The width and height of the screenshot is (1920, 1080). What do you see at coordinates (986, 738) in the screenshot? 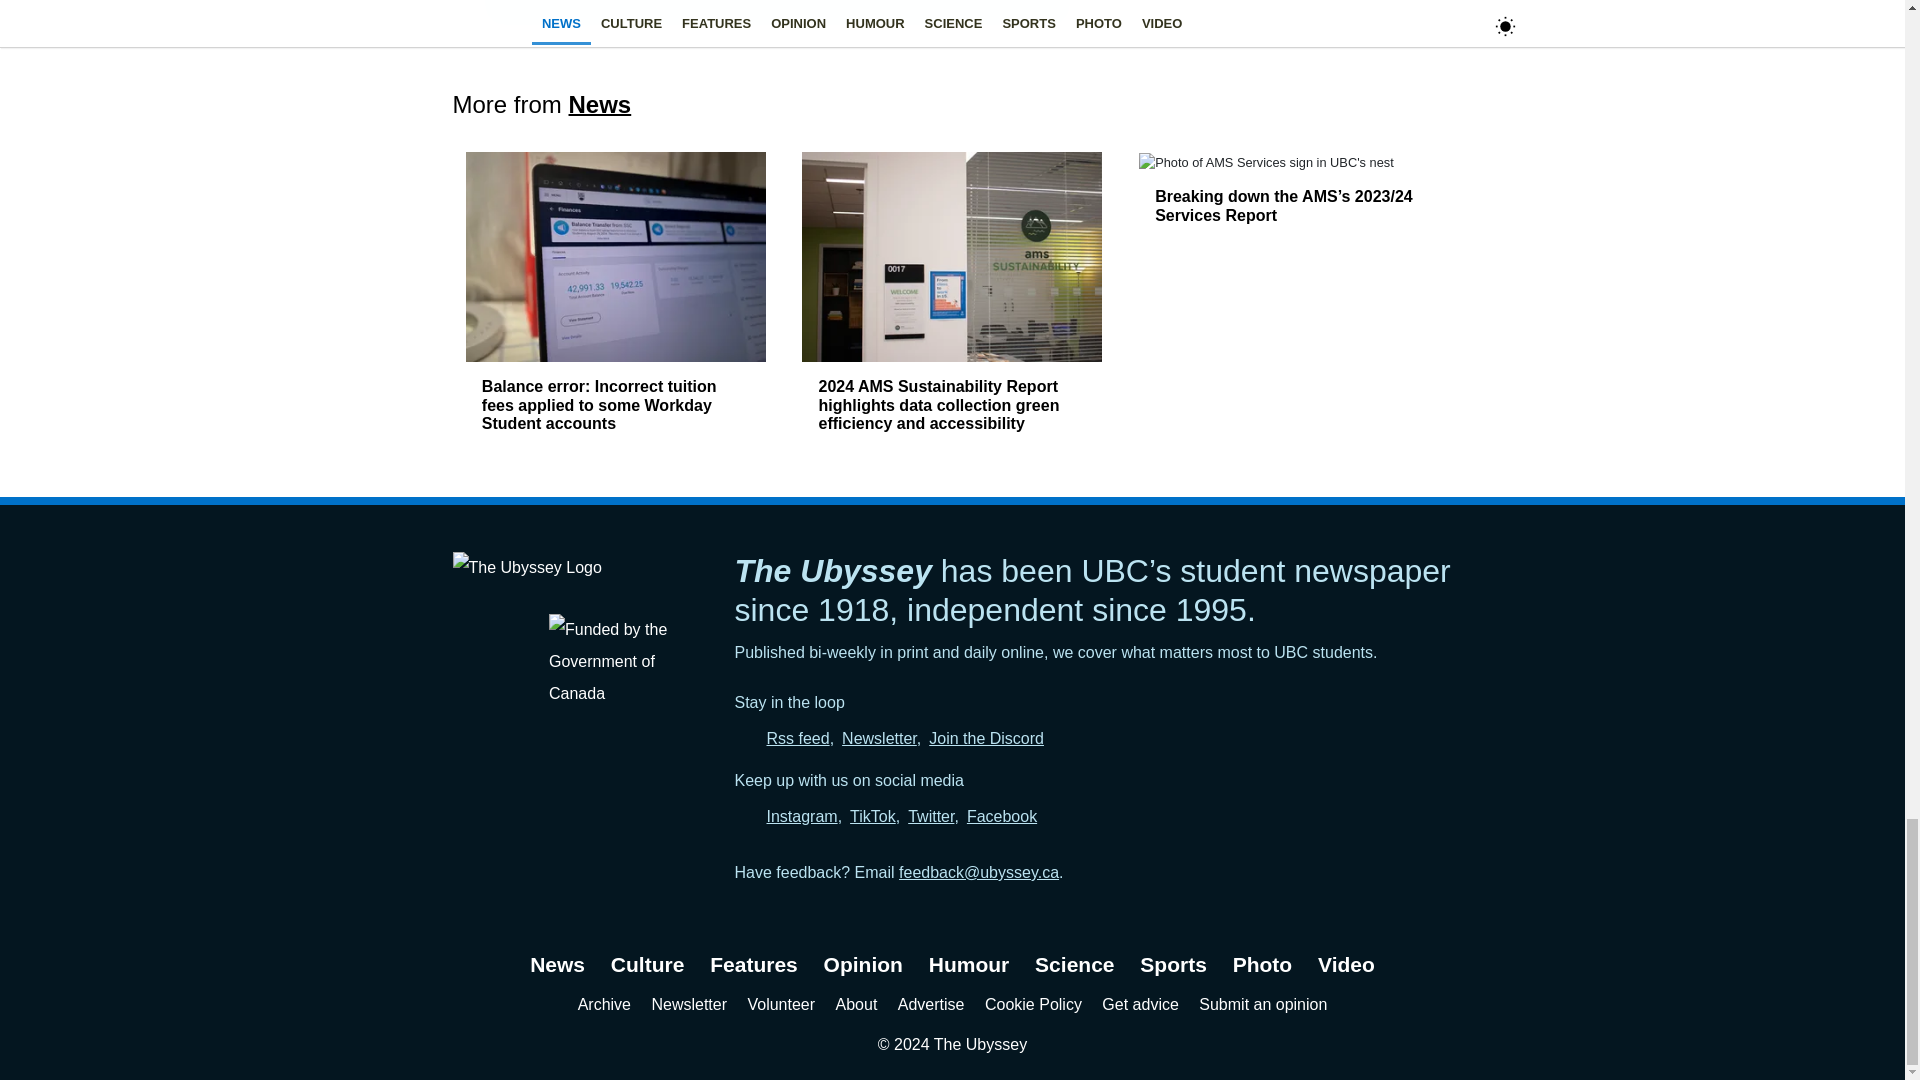
I see `Discord link` at bounding box center [986, 738].